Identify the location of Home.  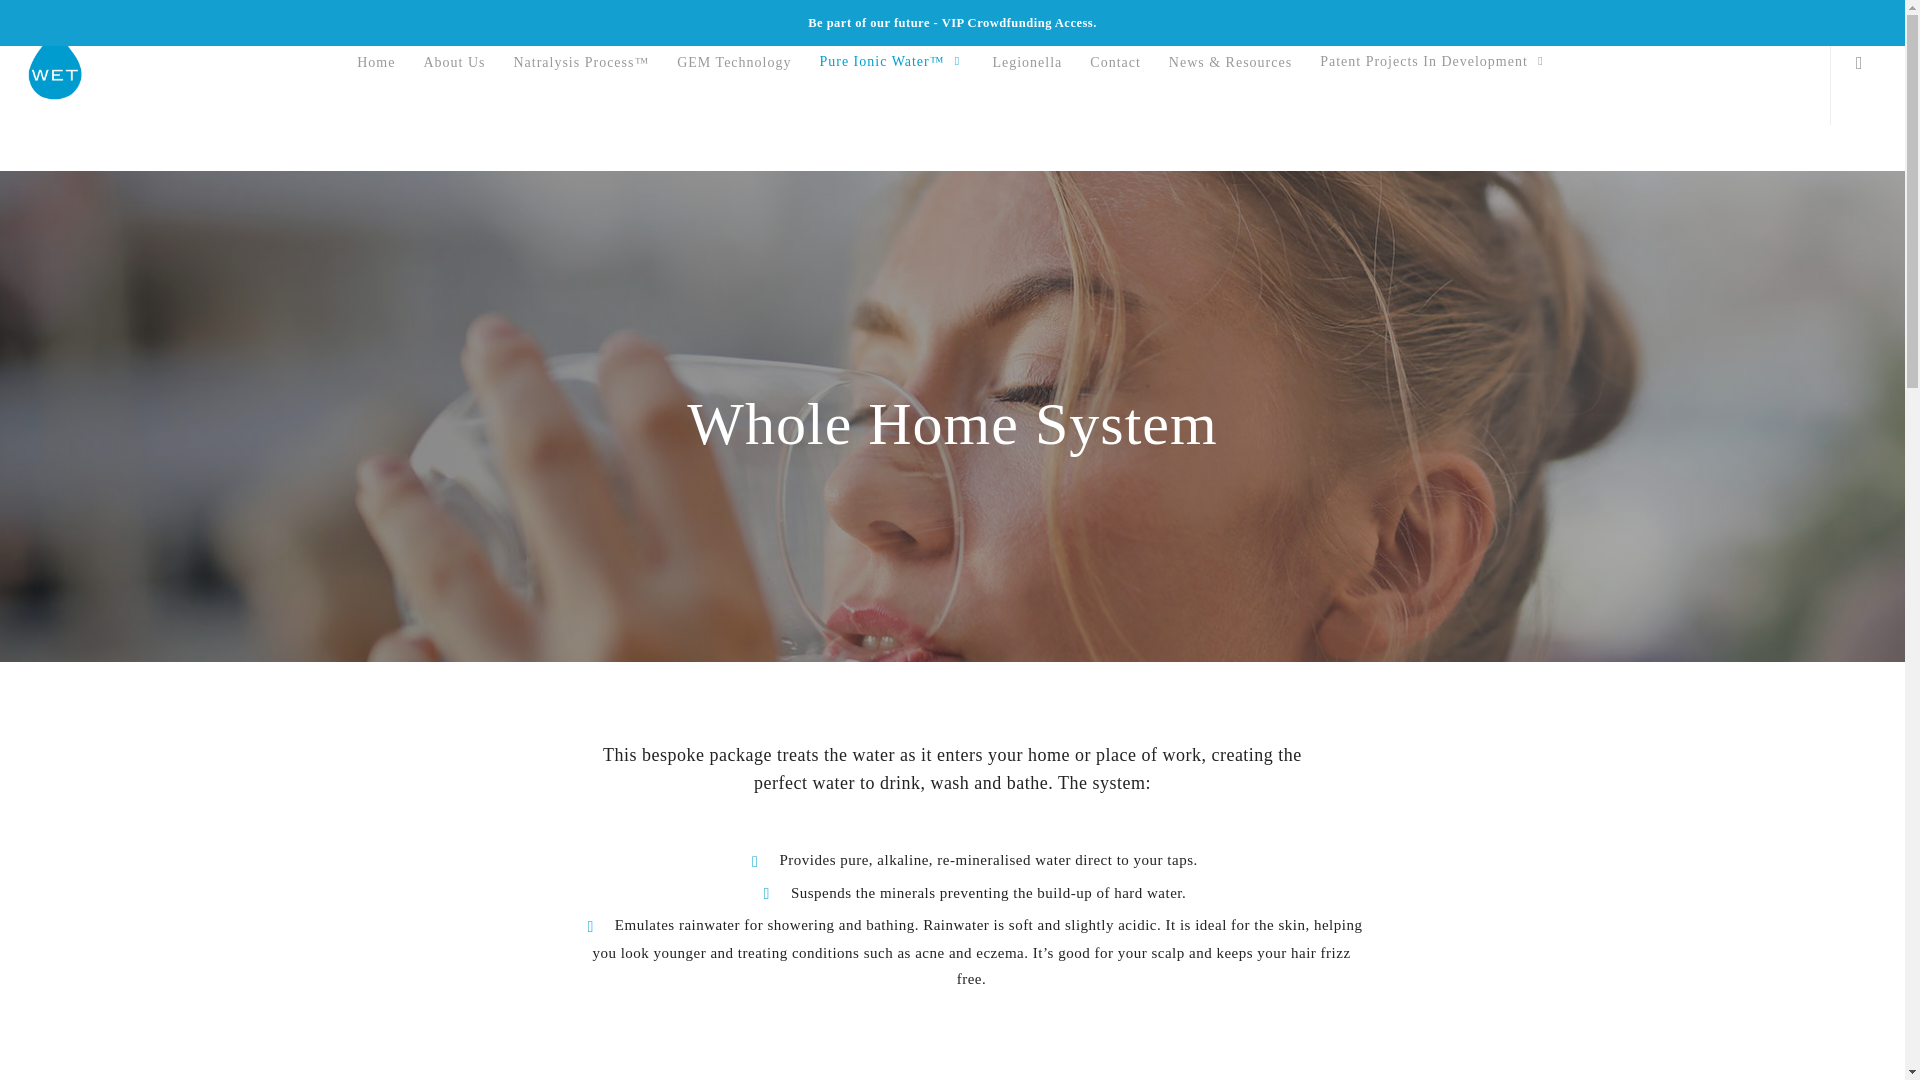
(376, 63).